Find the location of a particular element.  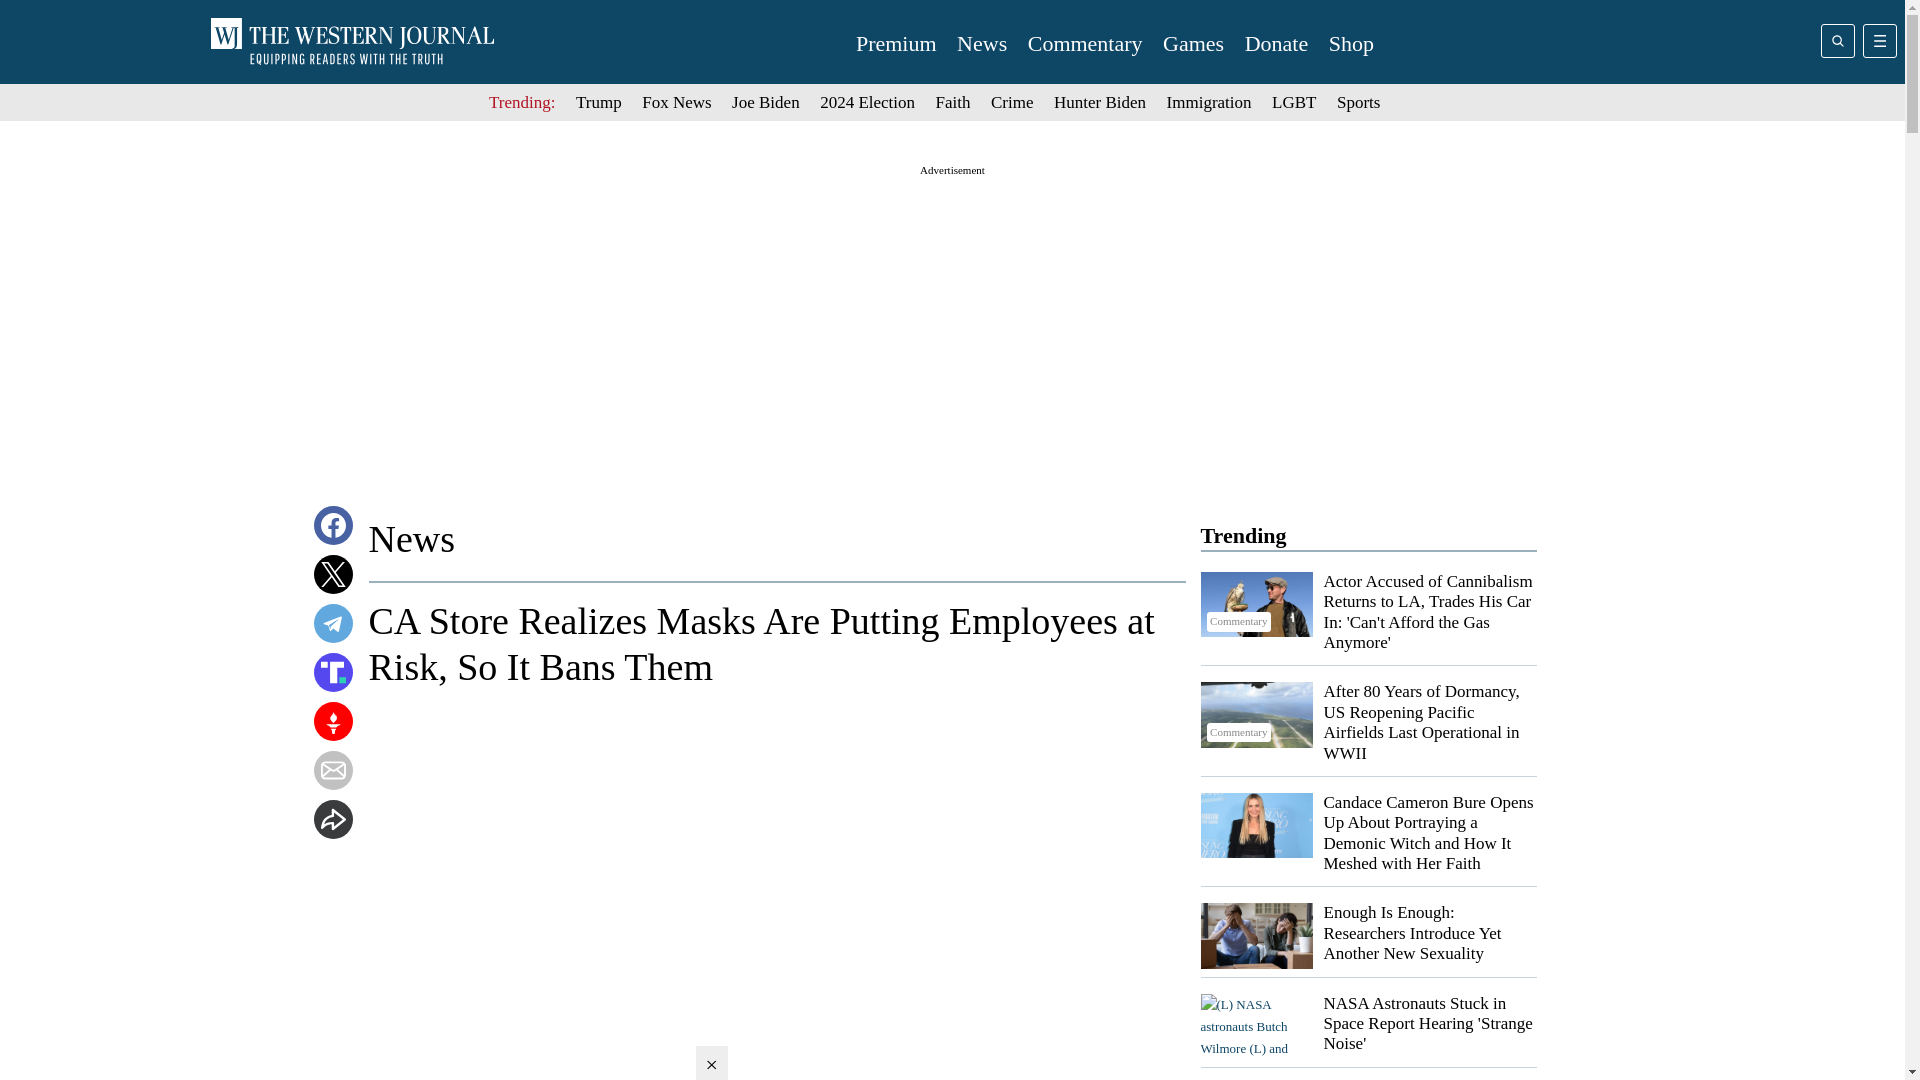

Trump is located at coordinates (599, 102).